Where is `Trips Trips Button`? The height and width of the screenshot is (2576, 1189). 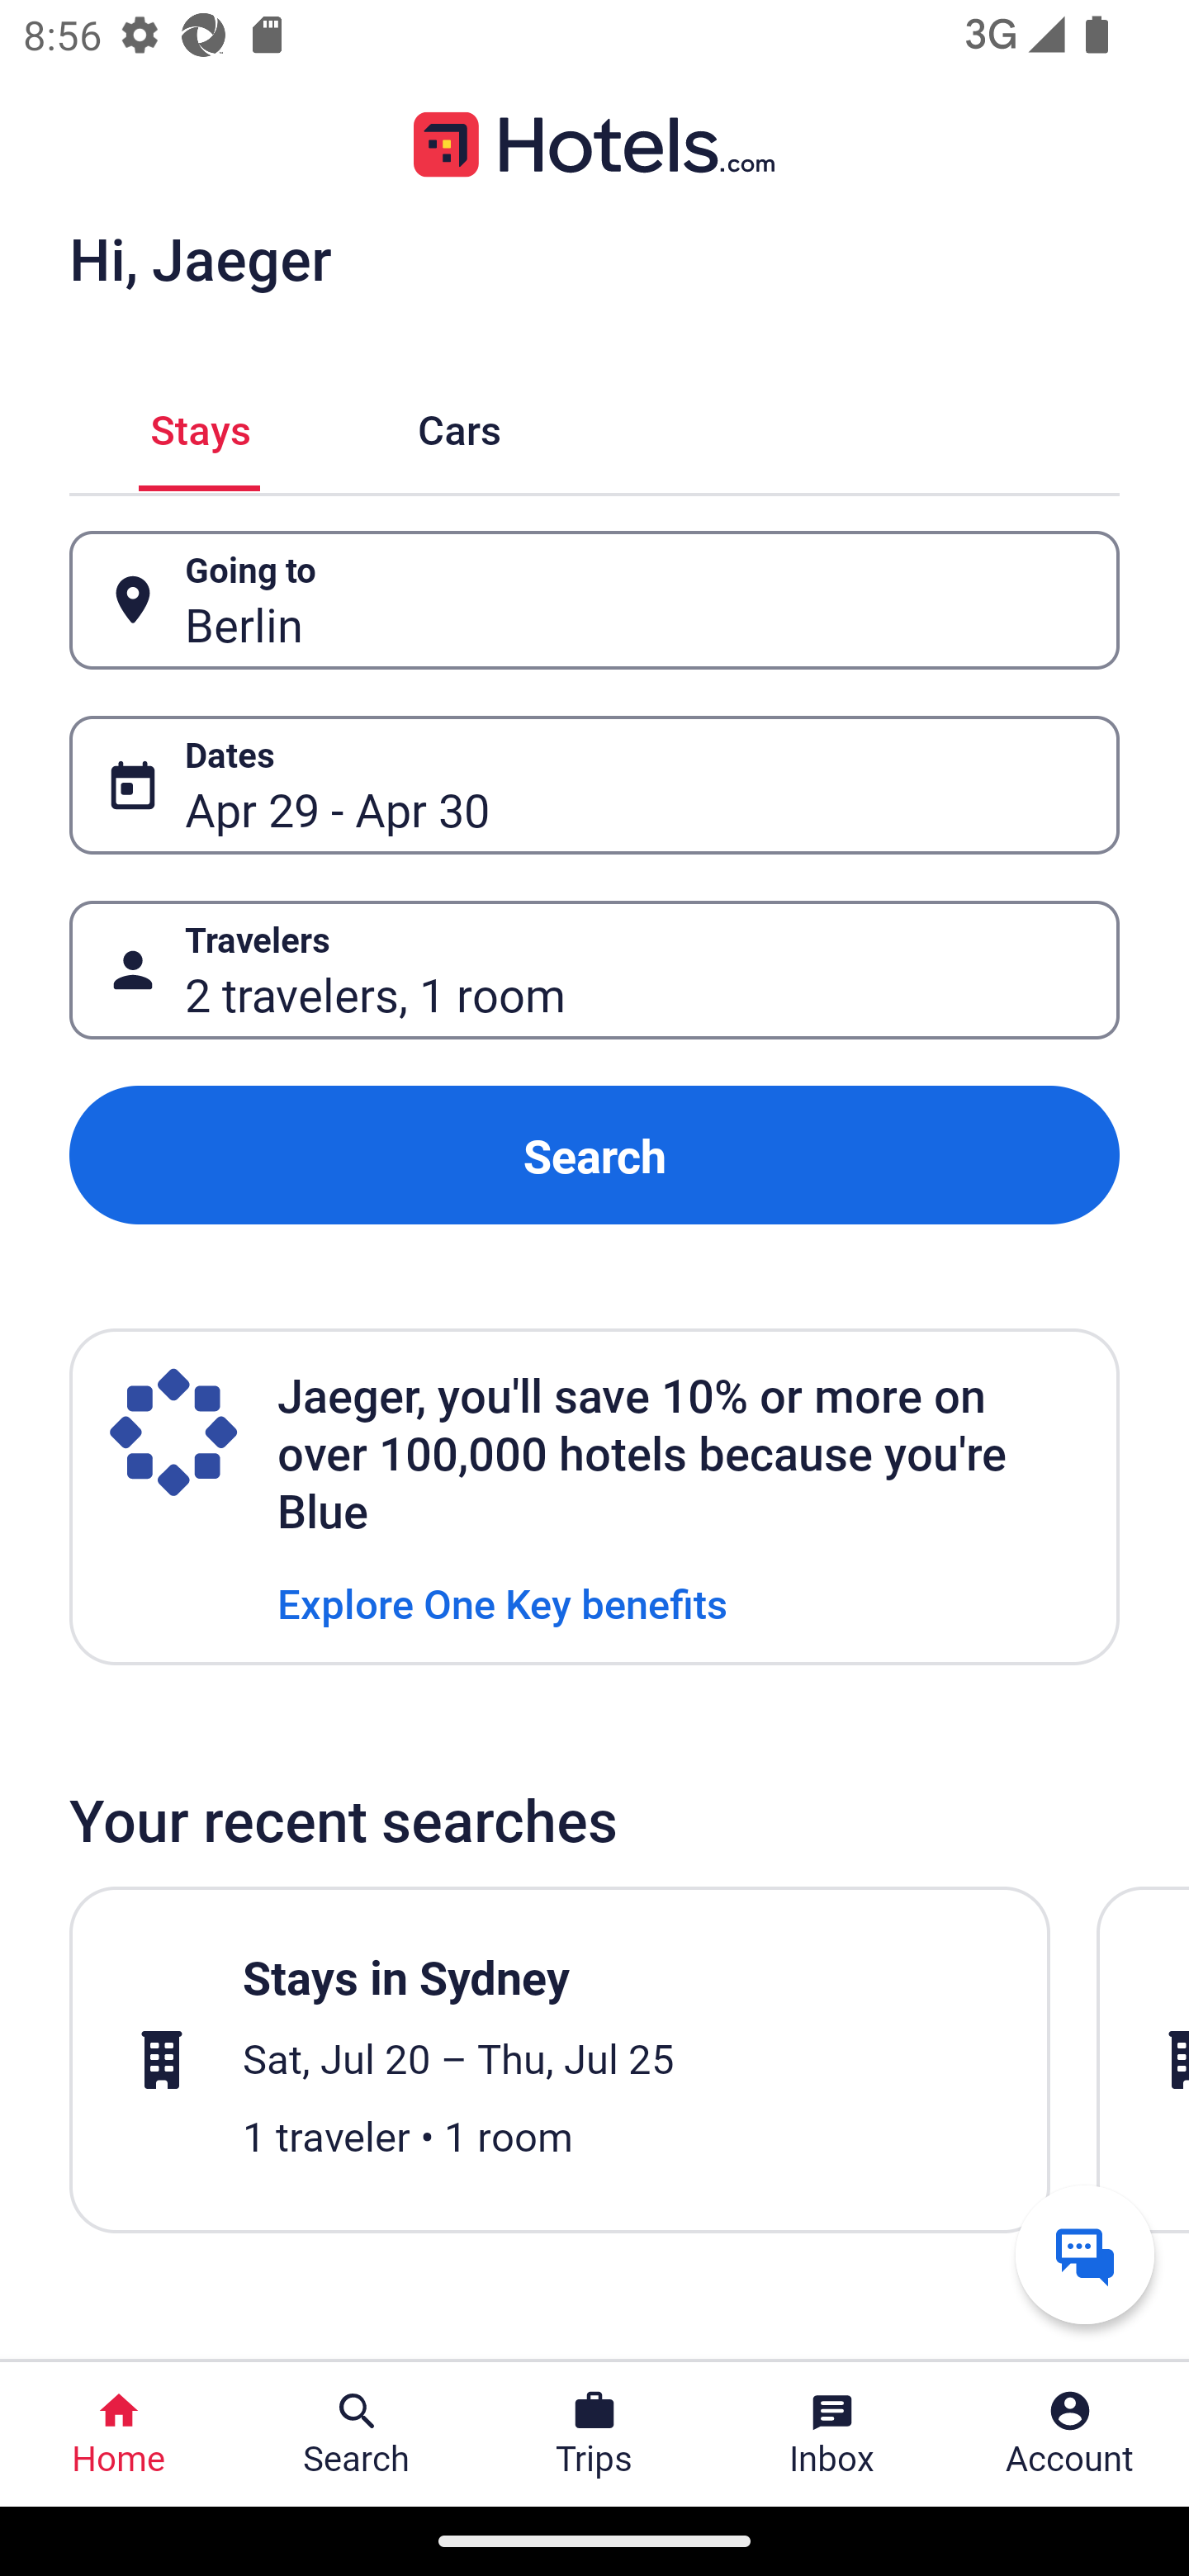 Trips Trips Button is located at coordinates (594, 2434).